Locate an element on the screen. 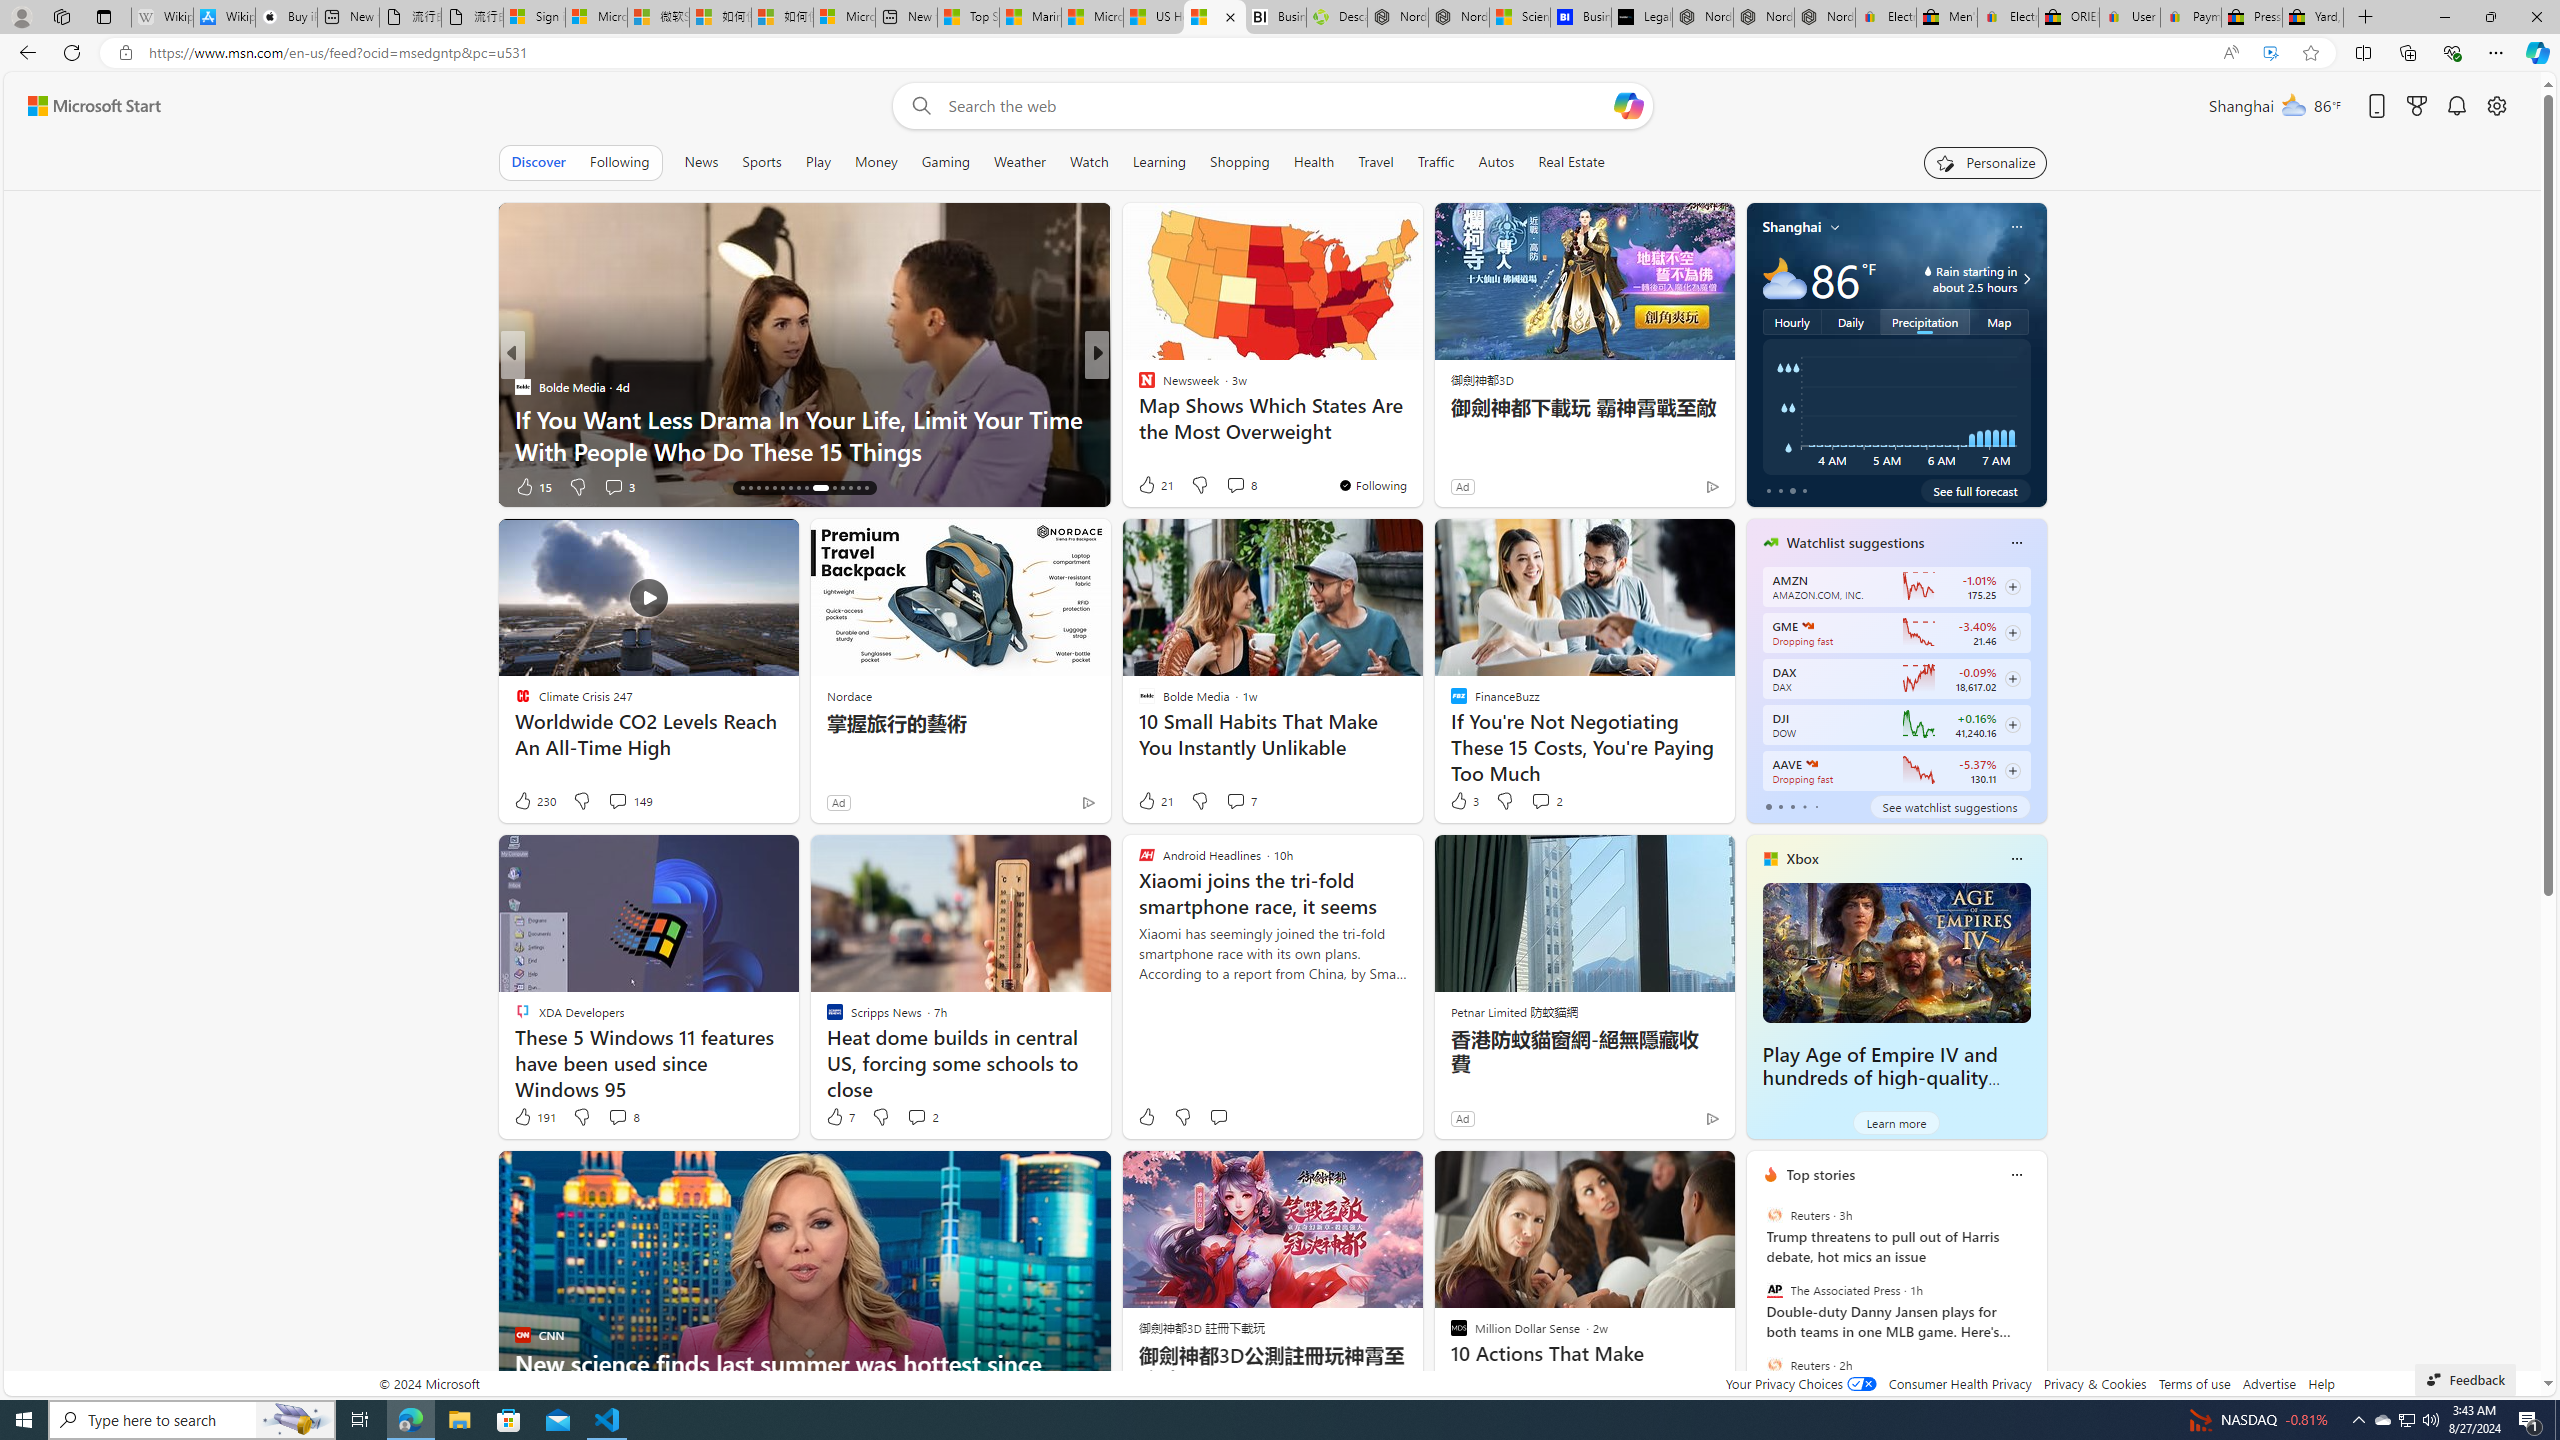  View comments 8 Comment is located at coordinates (616, 1117).